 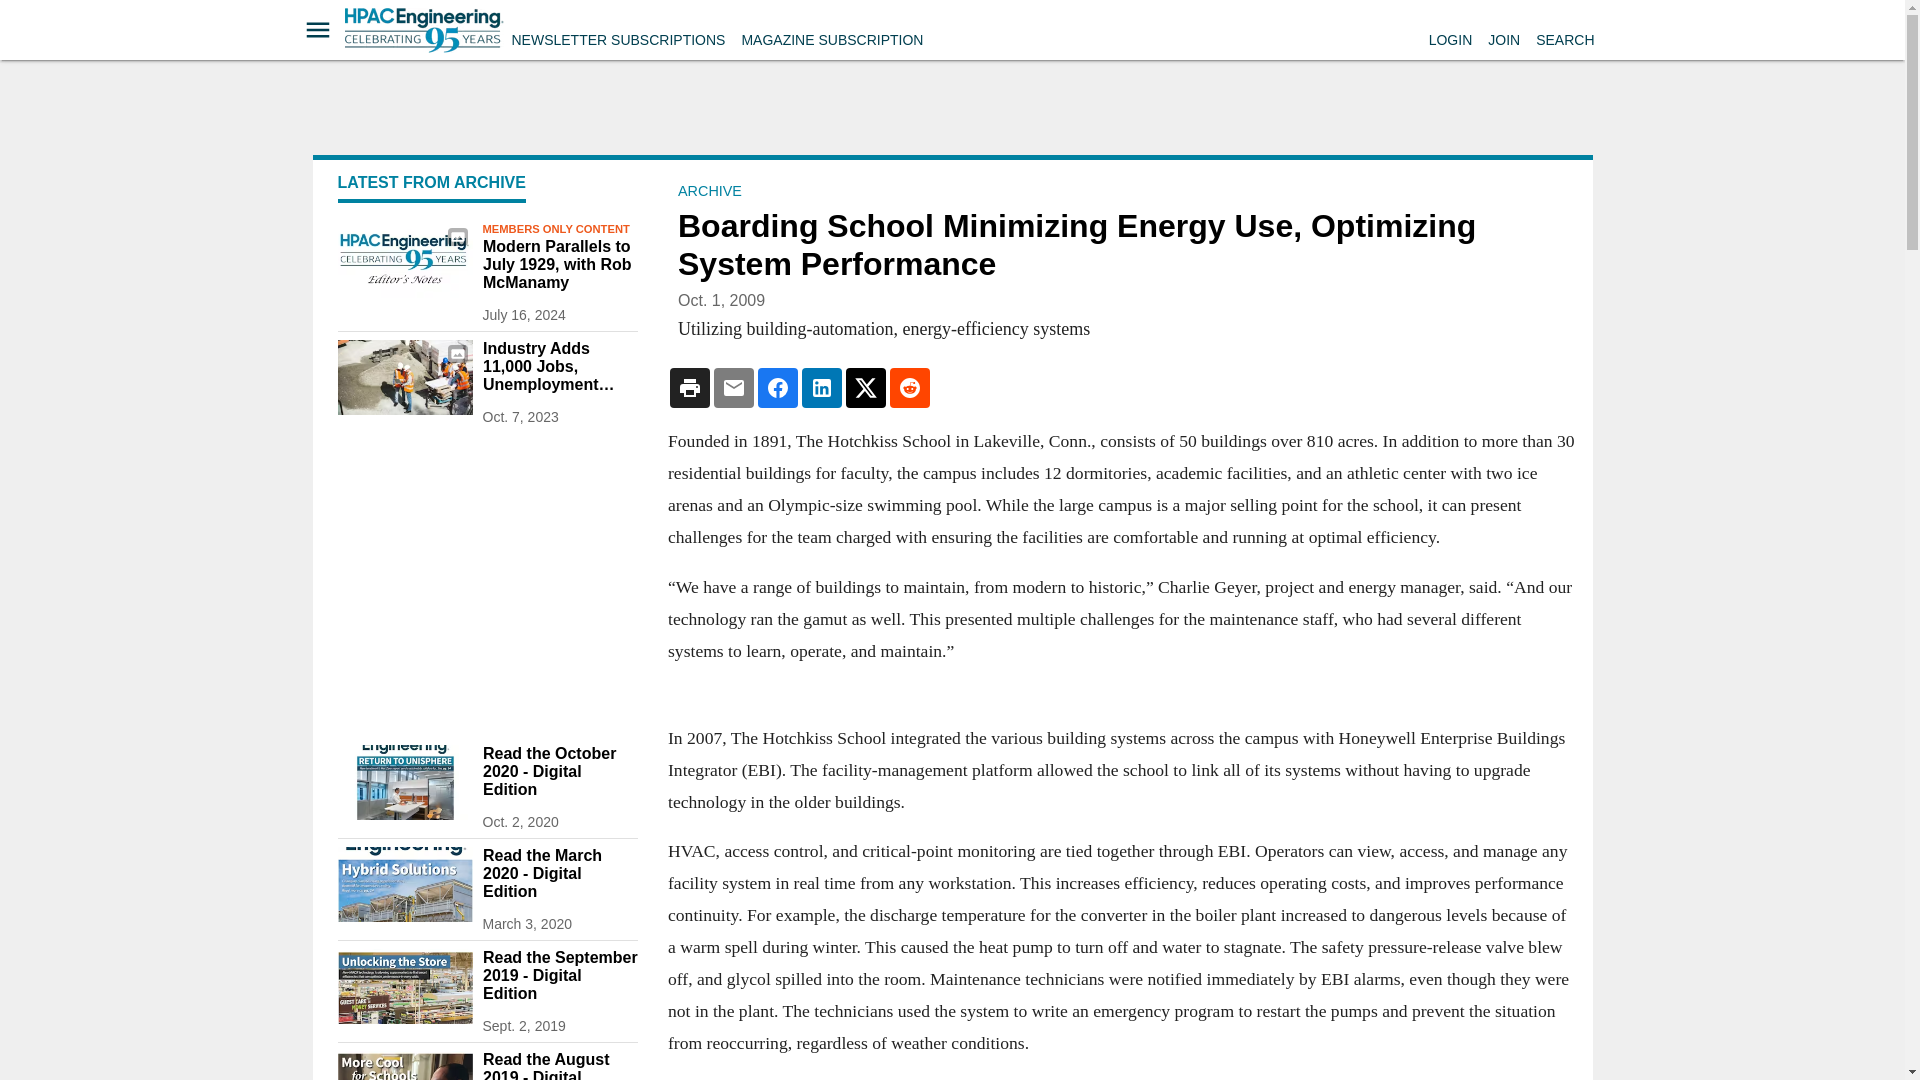 I want to click on Screen Shot 2019-08-01 at 10.50.46 AM.png, so click(x=404, y=1065).